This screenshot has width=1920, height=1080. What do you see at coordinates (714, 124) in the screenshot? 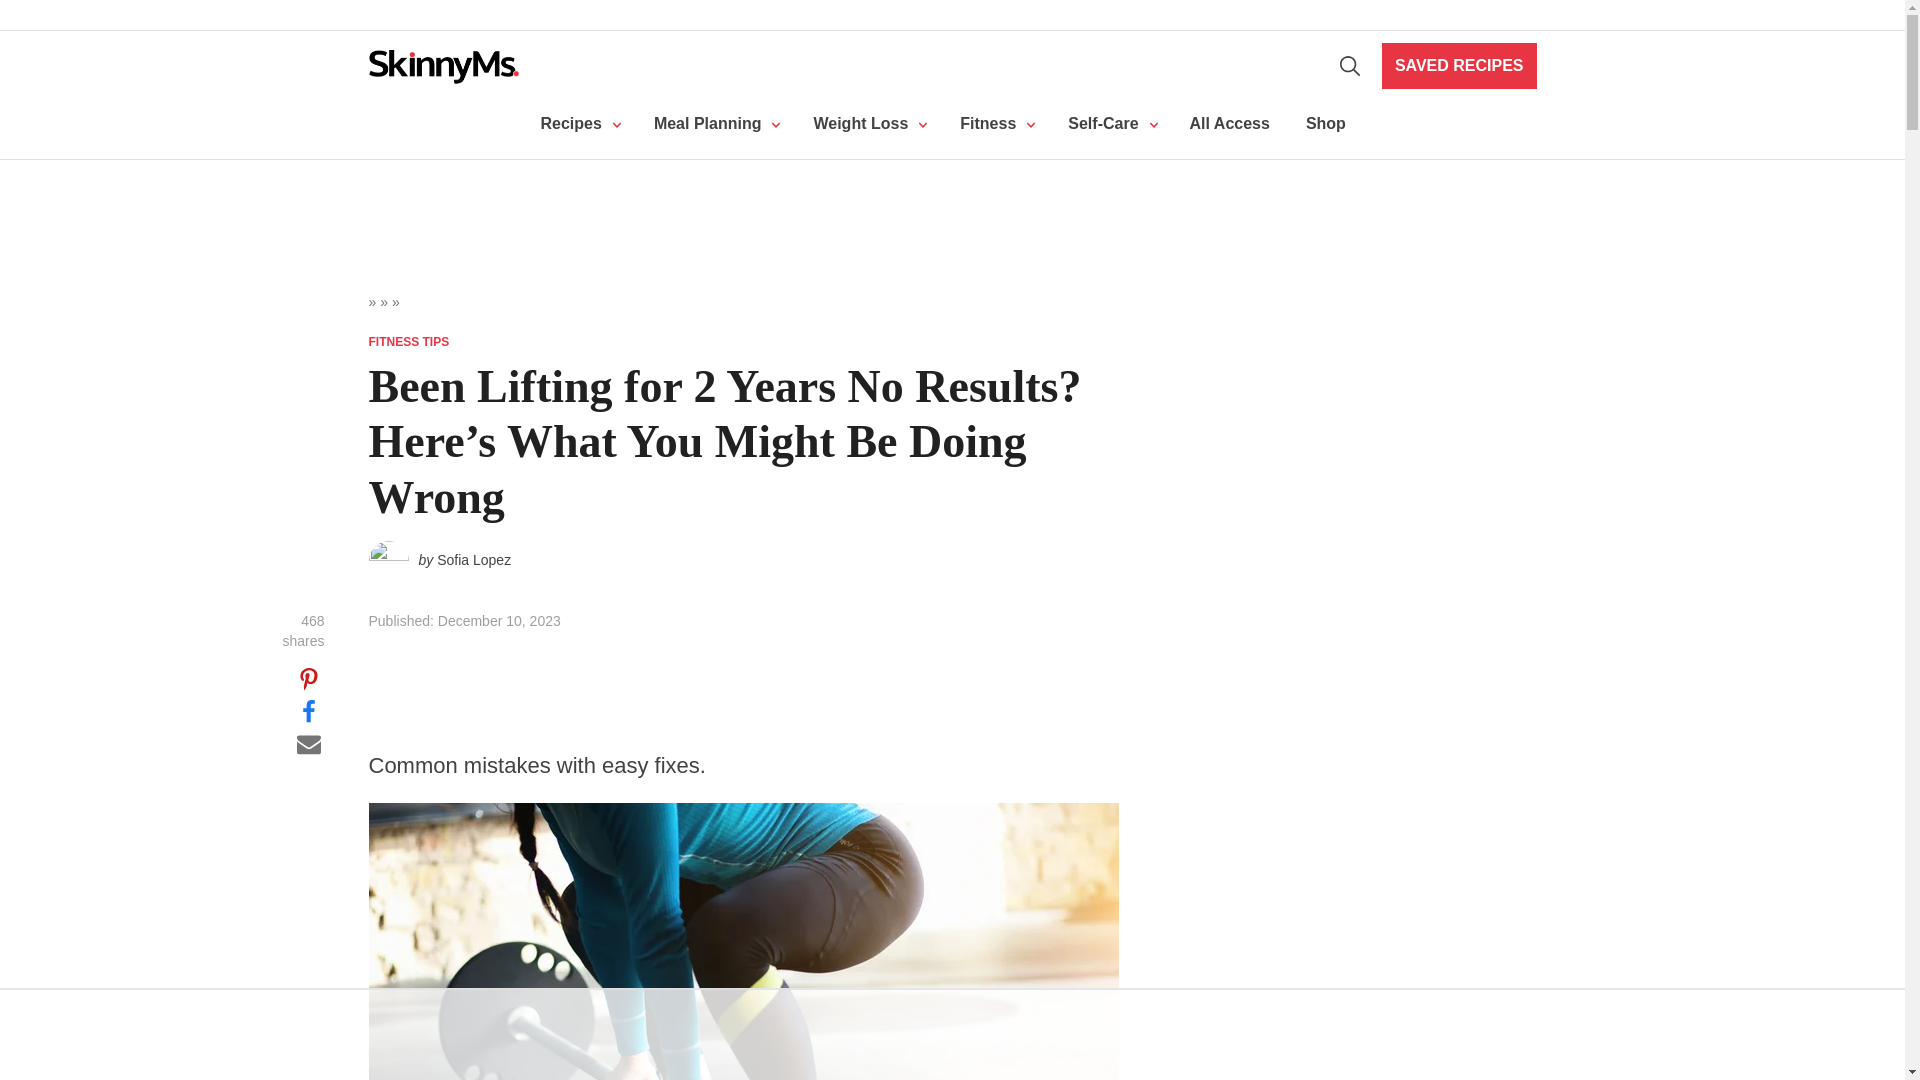
I see `Weight Loss Recipes And Menus` at bounding box center [714, 124].